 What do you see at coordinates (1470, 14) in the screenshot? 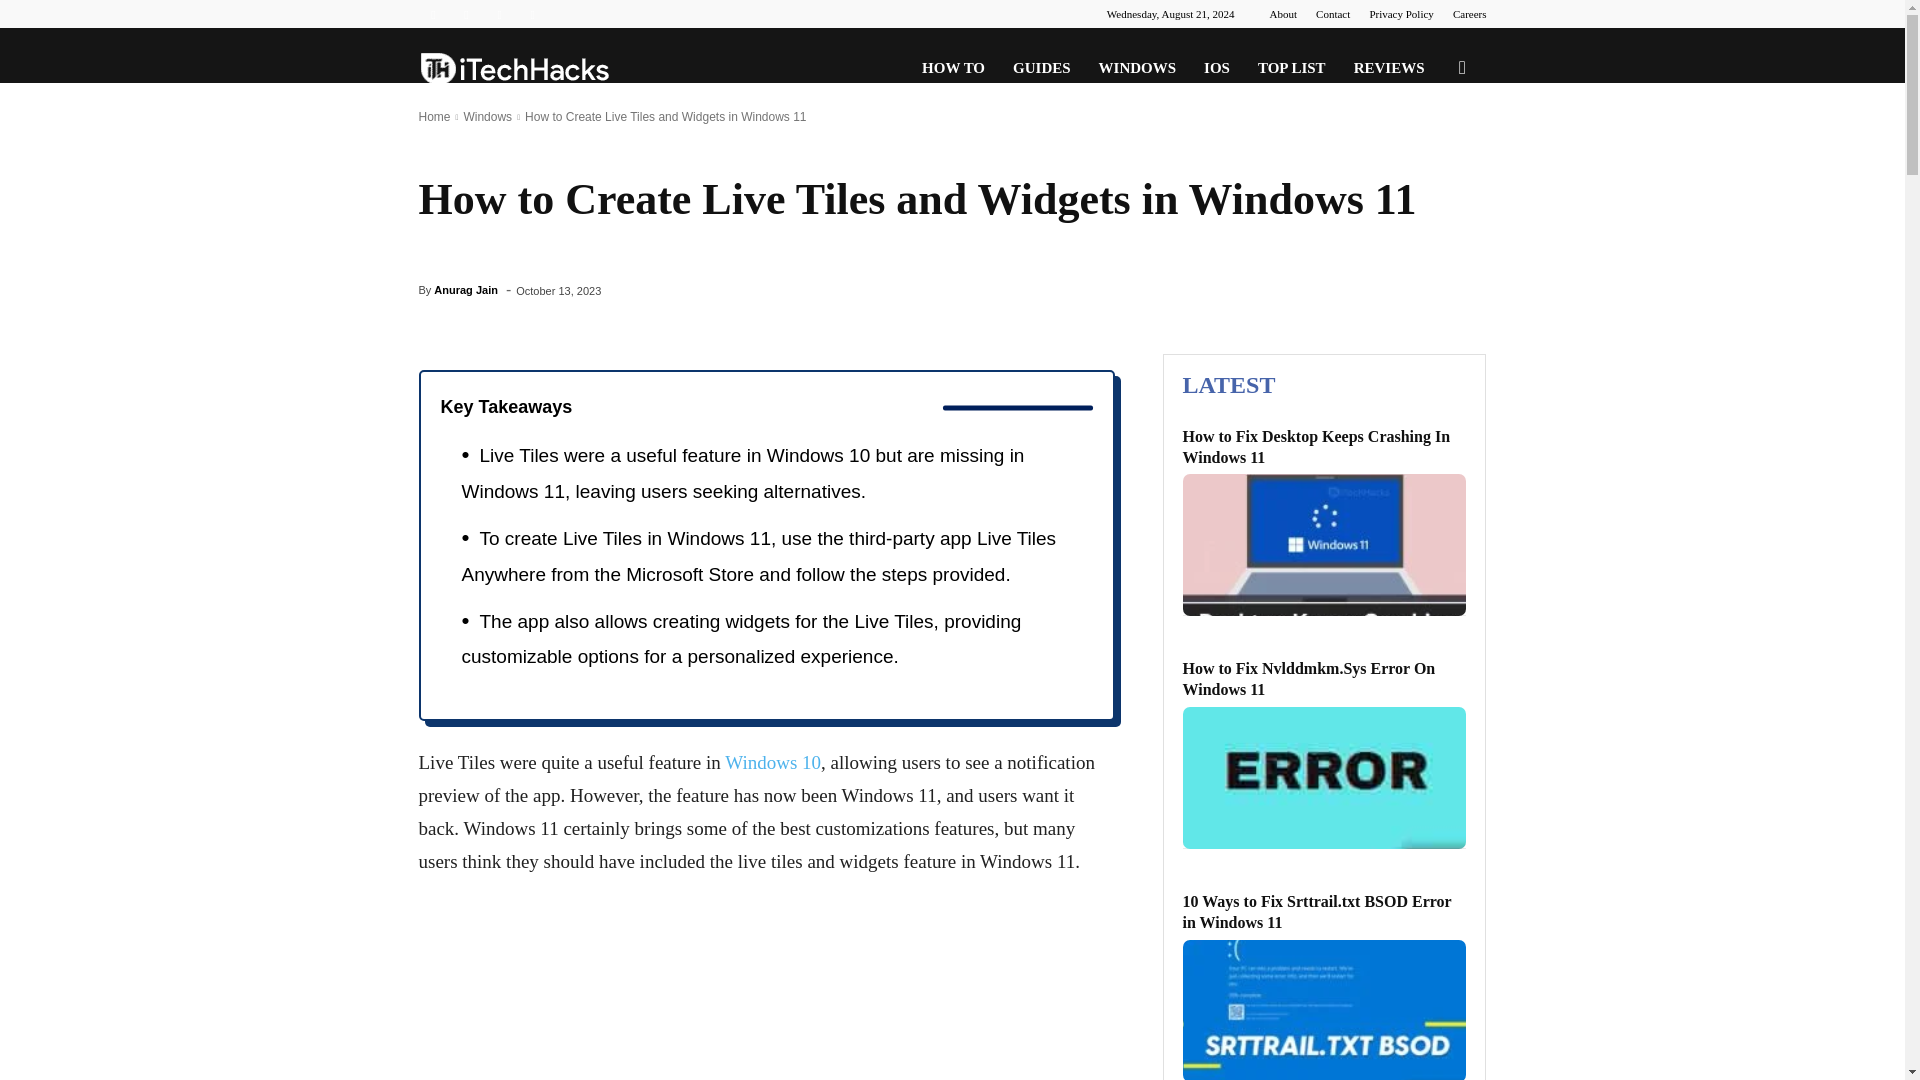
I see `Careers` at bounding box center [1470, 14].